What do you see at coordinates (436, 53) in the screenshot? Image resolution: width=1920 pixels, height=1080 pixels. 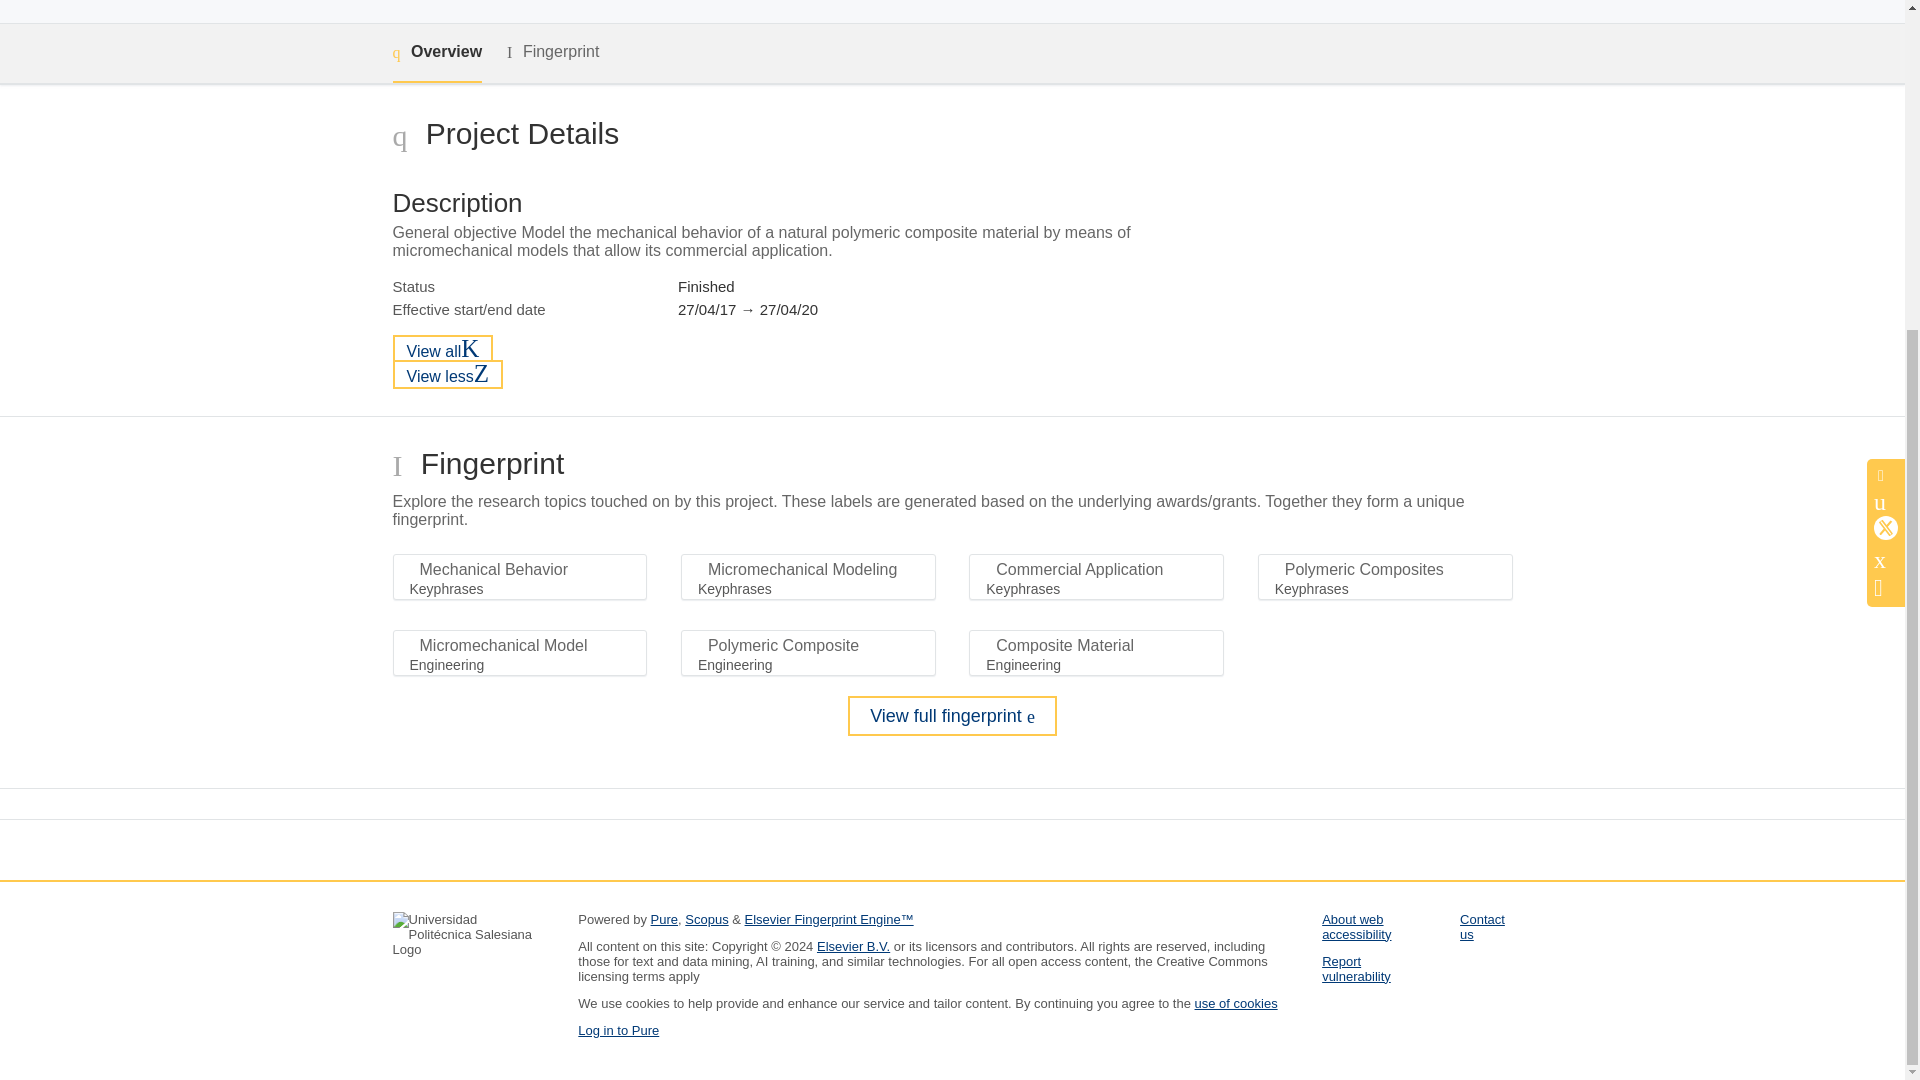 I see `Overview` at bounding box center [436, 53].